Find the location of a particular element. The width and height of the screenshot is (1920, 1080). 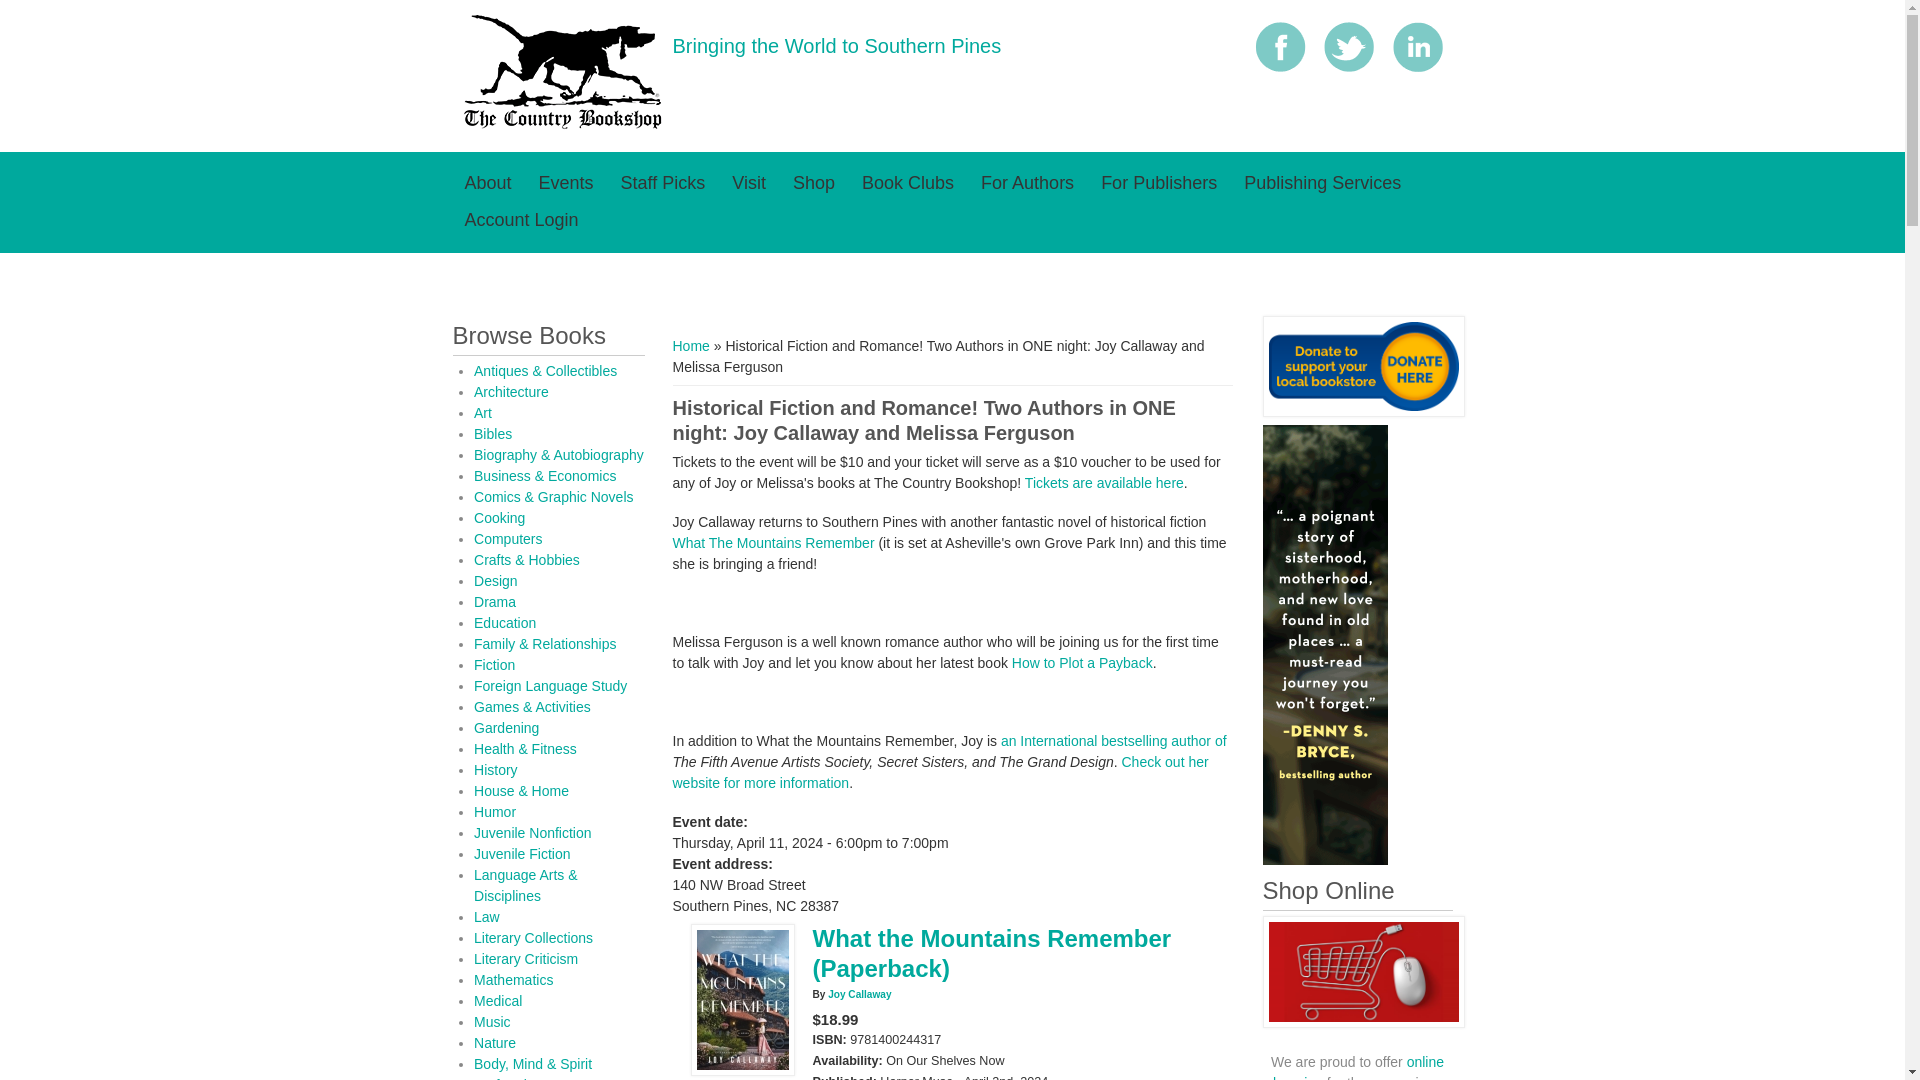

Tickets are available here is located at coordinates (1104, 483).